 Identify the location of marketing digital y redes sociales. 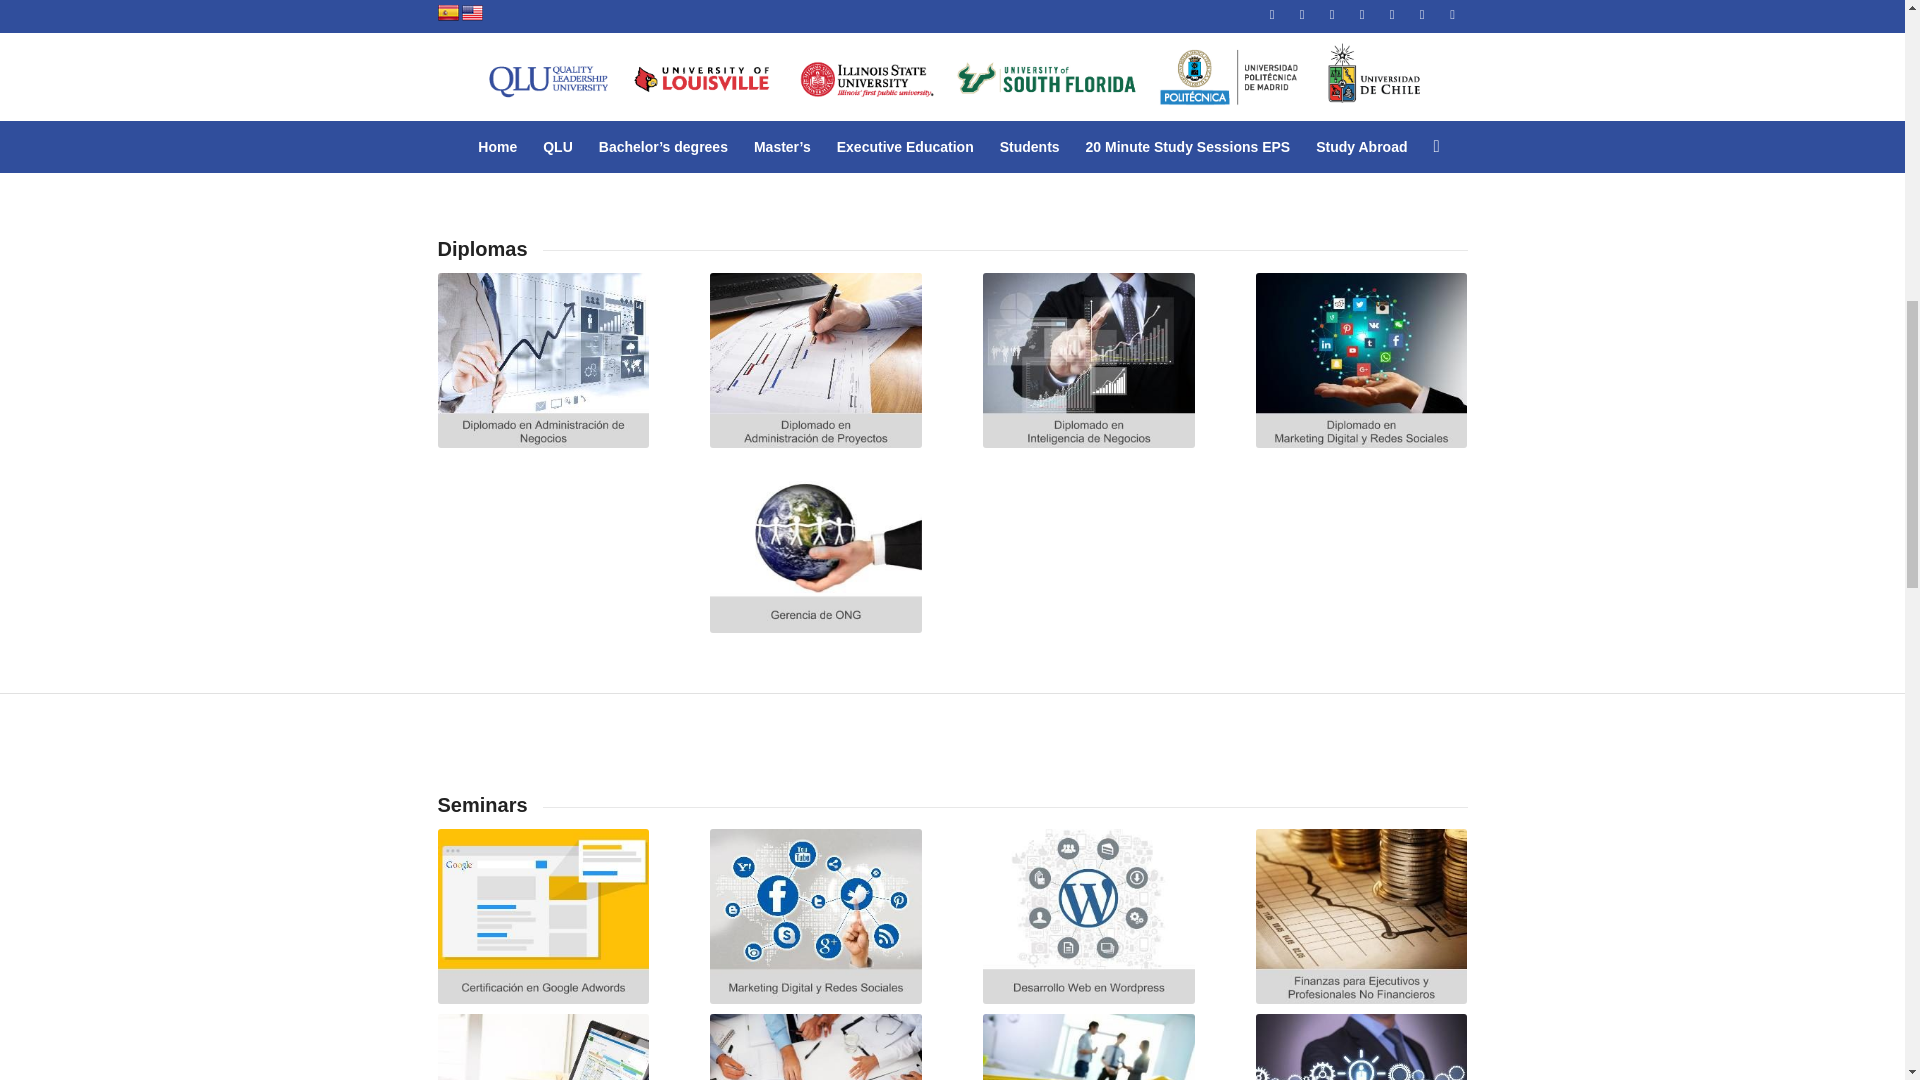
(816, 916).